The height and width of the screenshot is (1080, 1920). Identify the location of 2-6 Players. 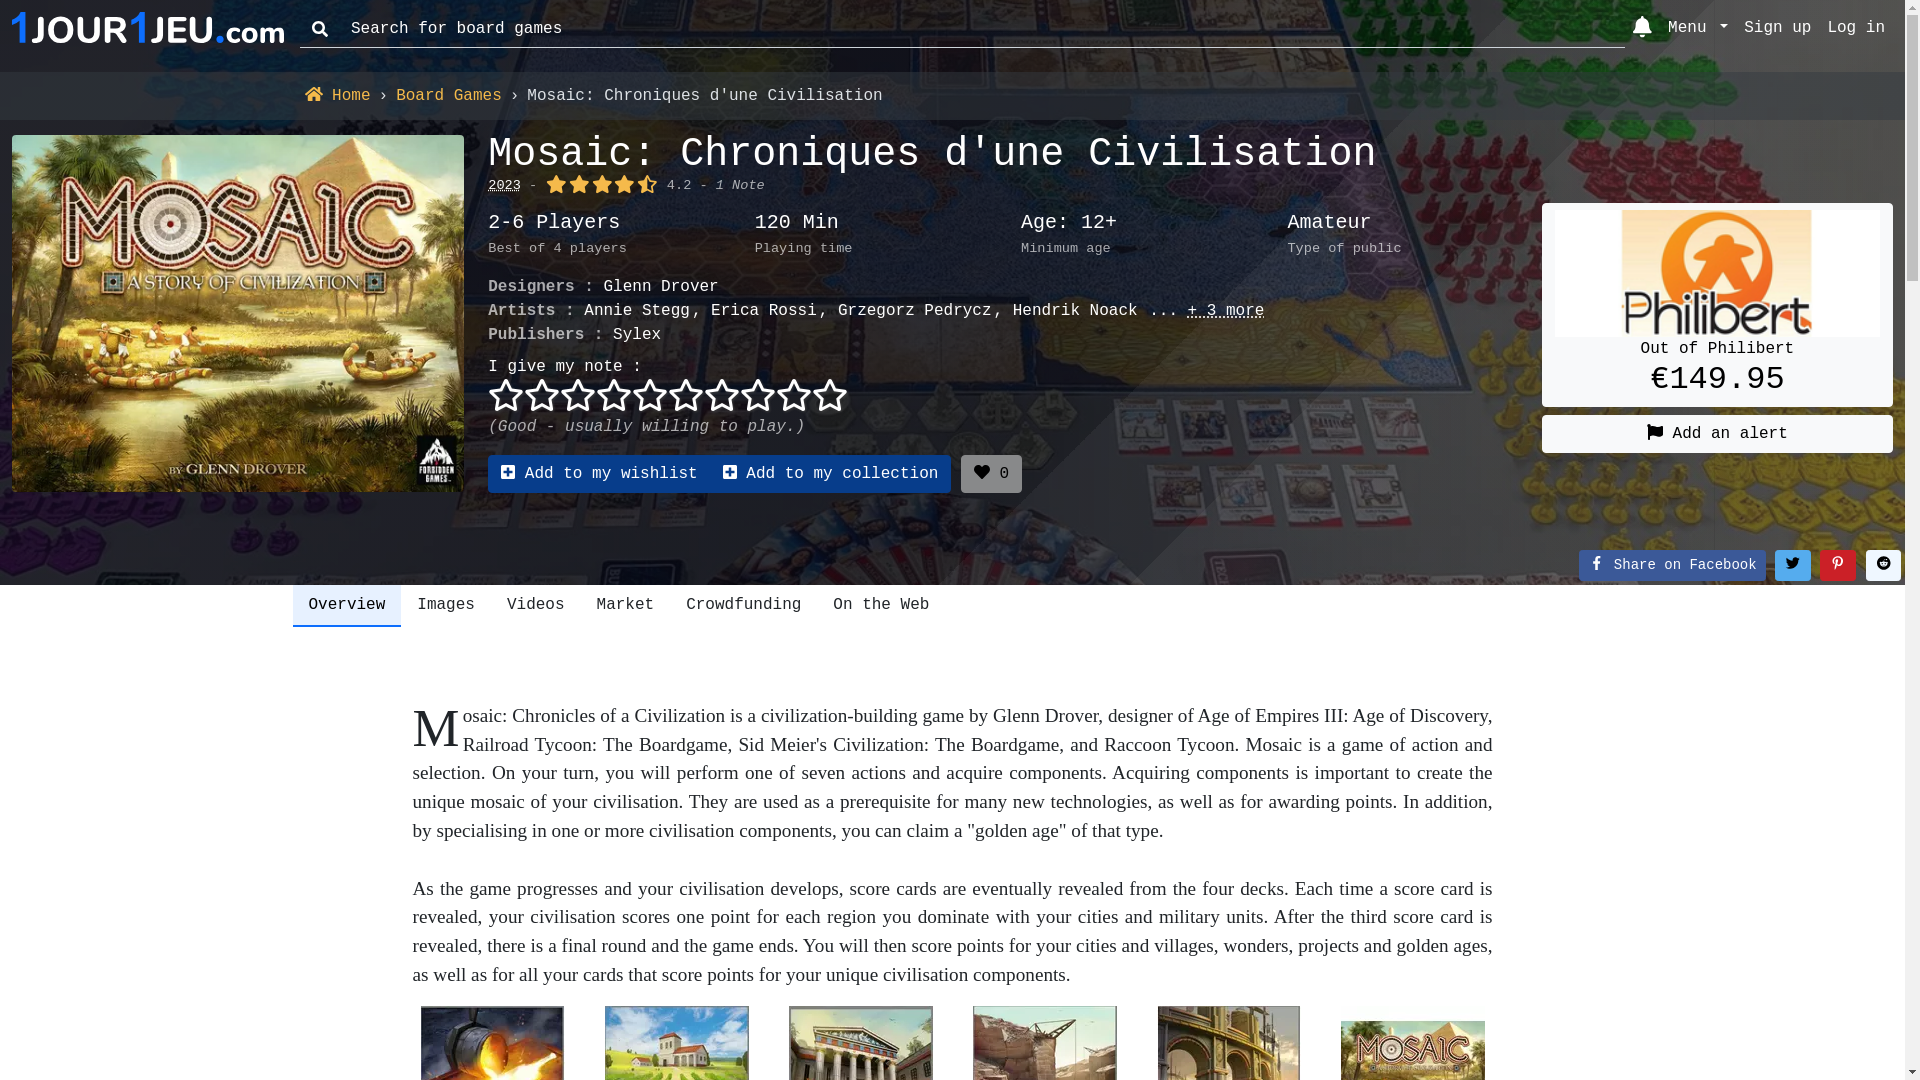
(615, 223).